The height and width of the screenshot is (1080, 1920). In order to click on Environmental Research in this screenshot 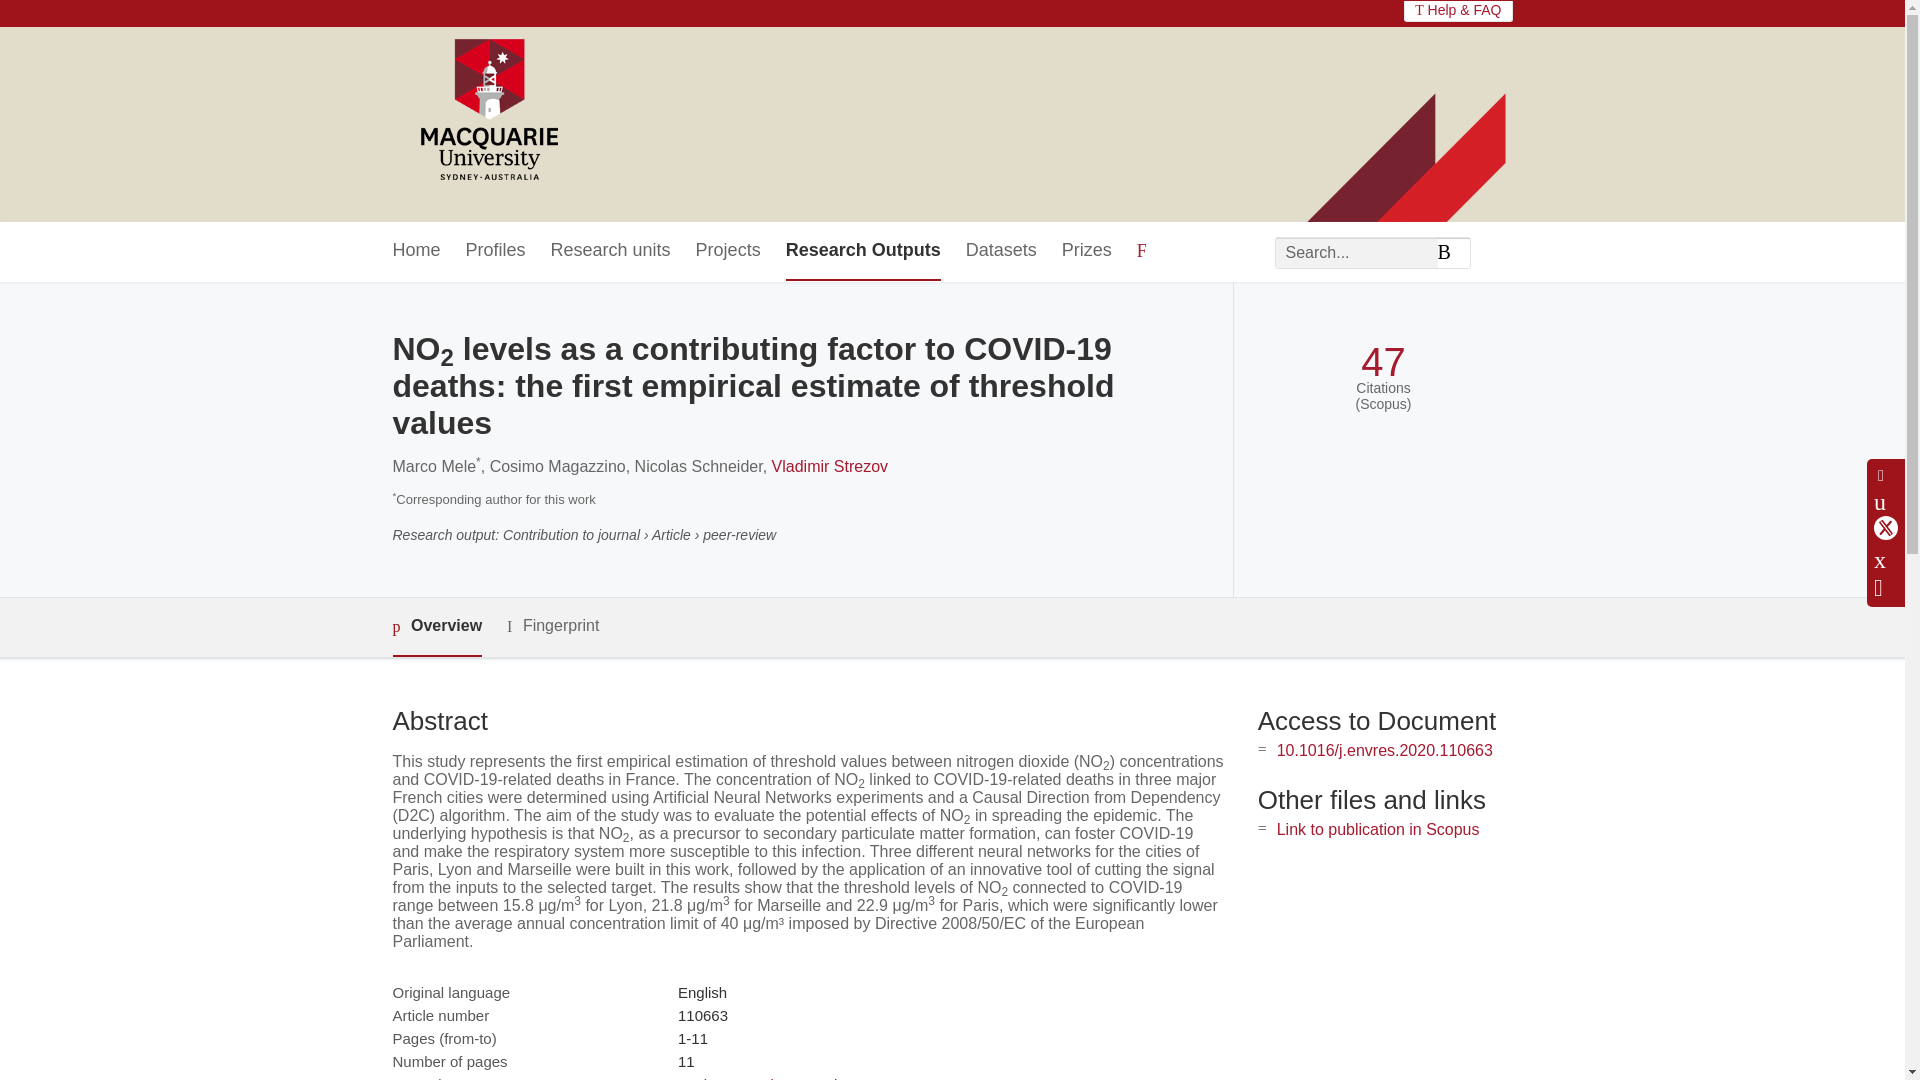, I will do `click(760, 1078)`.